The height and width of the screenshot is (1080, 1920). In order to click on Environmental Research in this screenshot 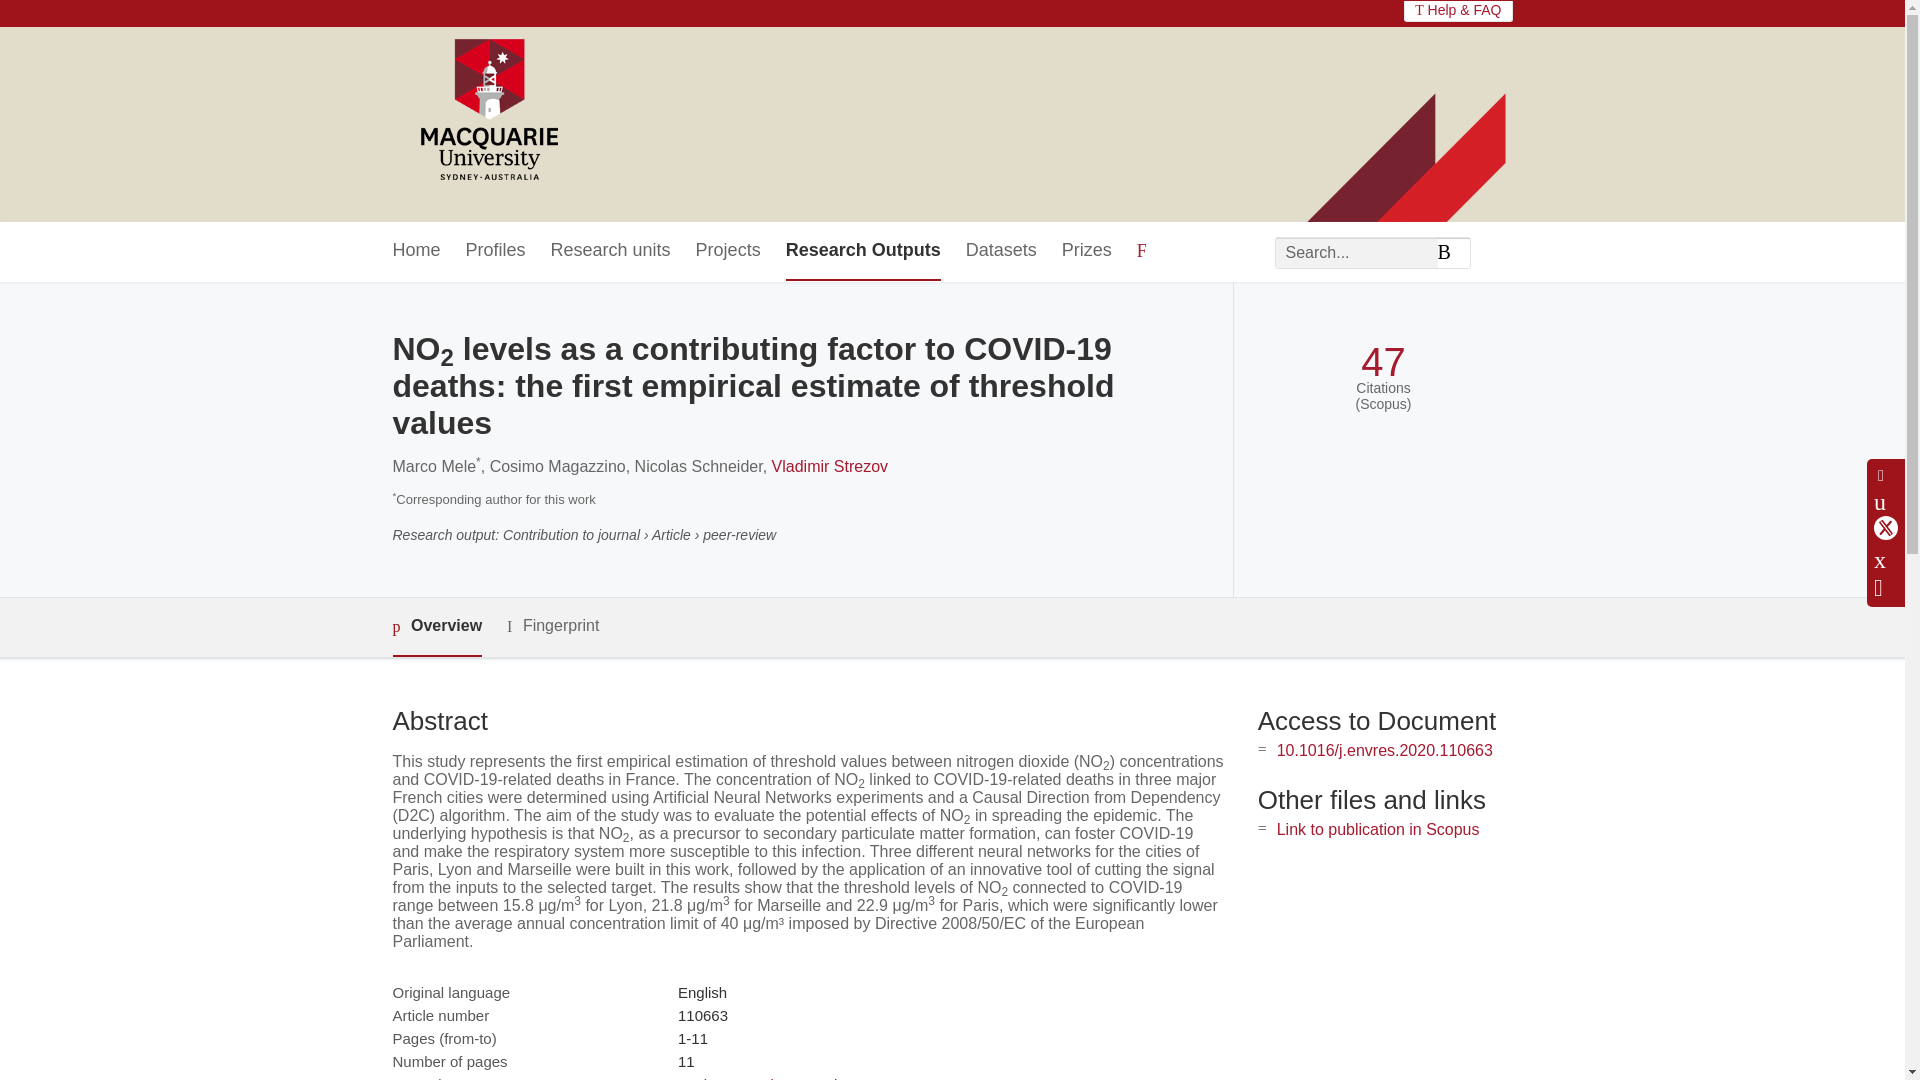, I will do `click(760, 1078)`.